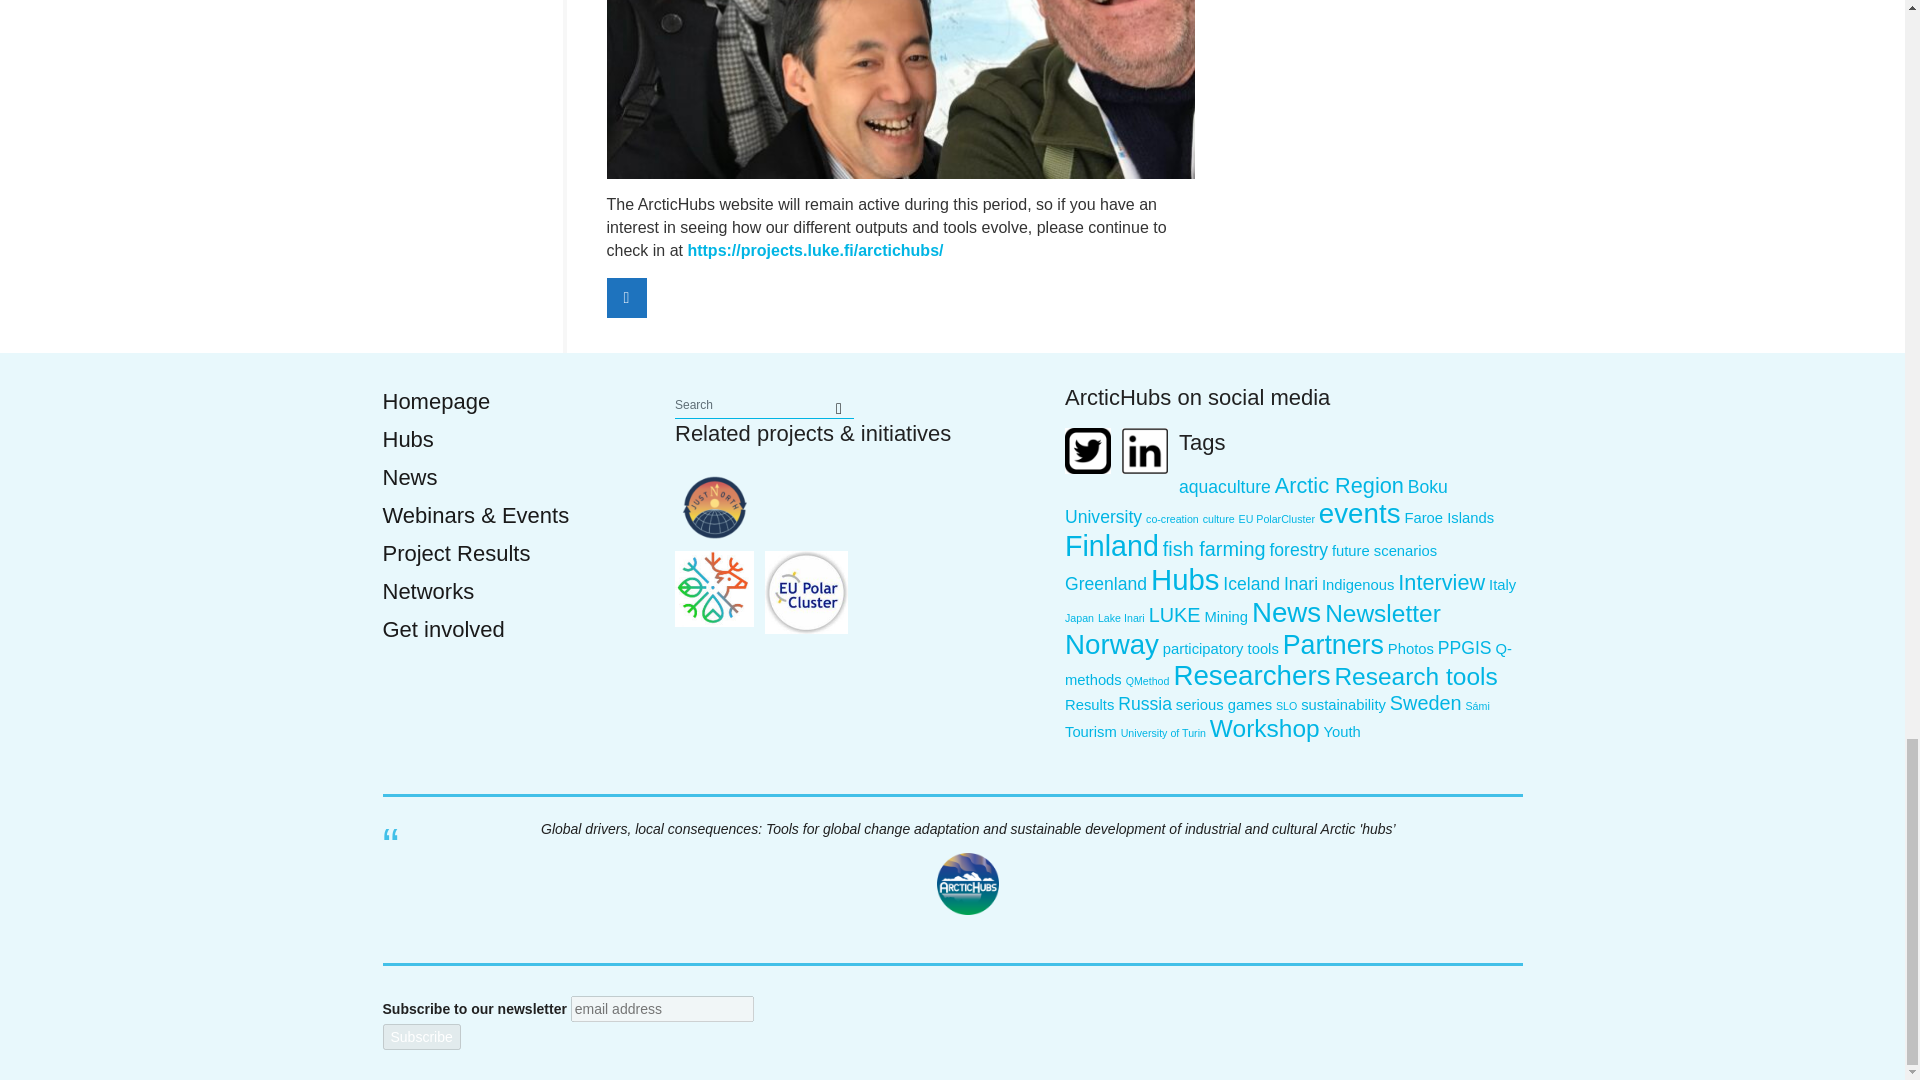  Describe the element at coordinates (421, 1036) in the screenshot. I see `Subscribe` at that location.